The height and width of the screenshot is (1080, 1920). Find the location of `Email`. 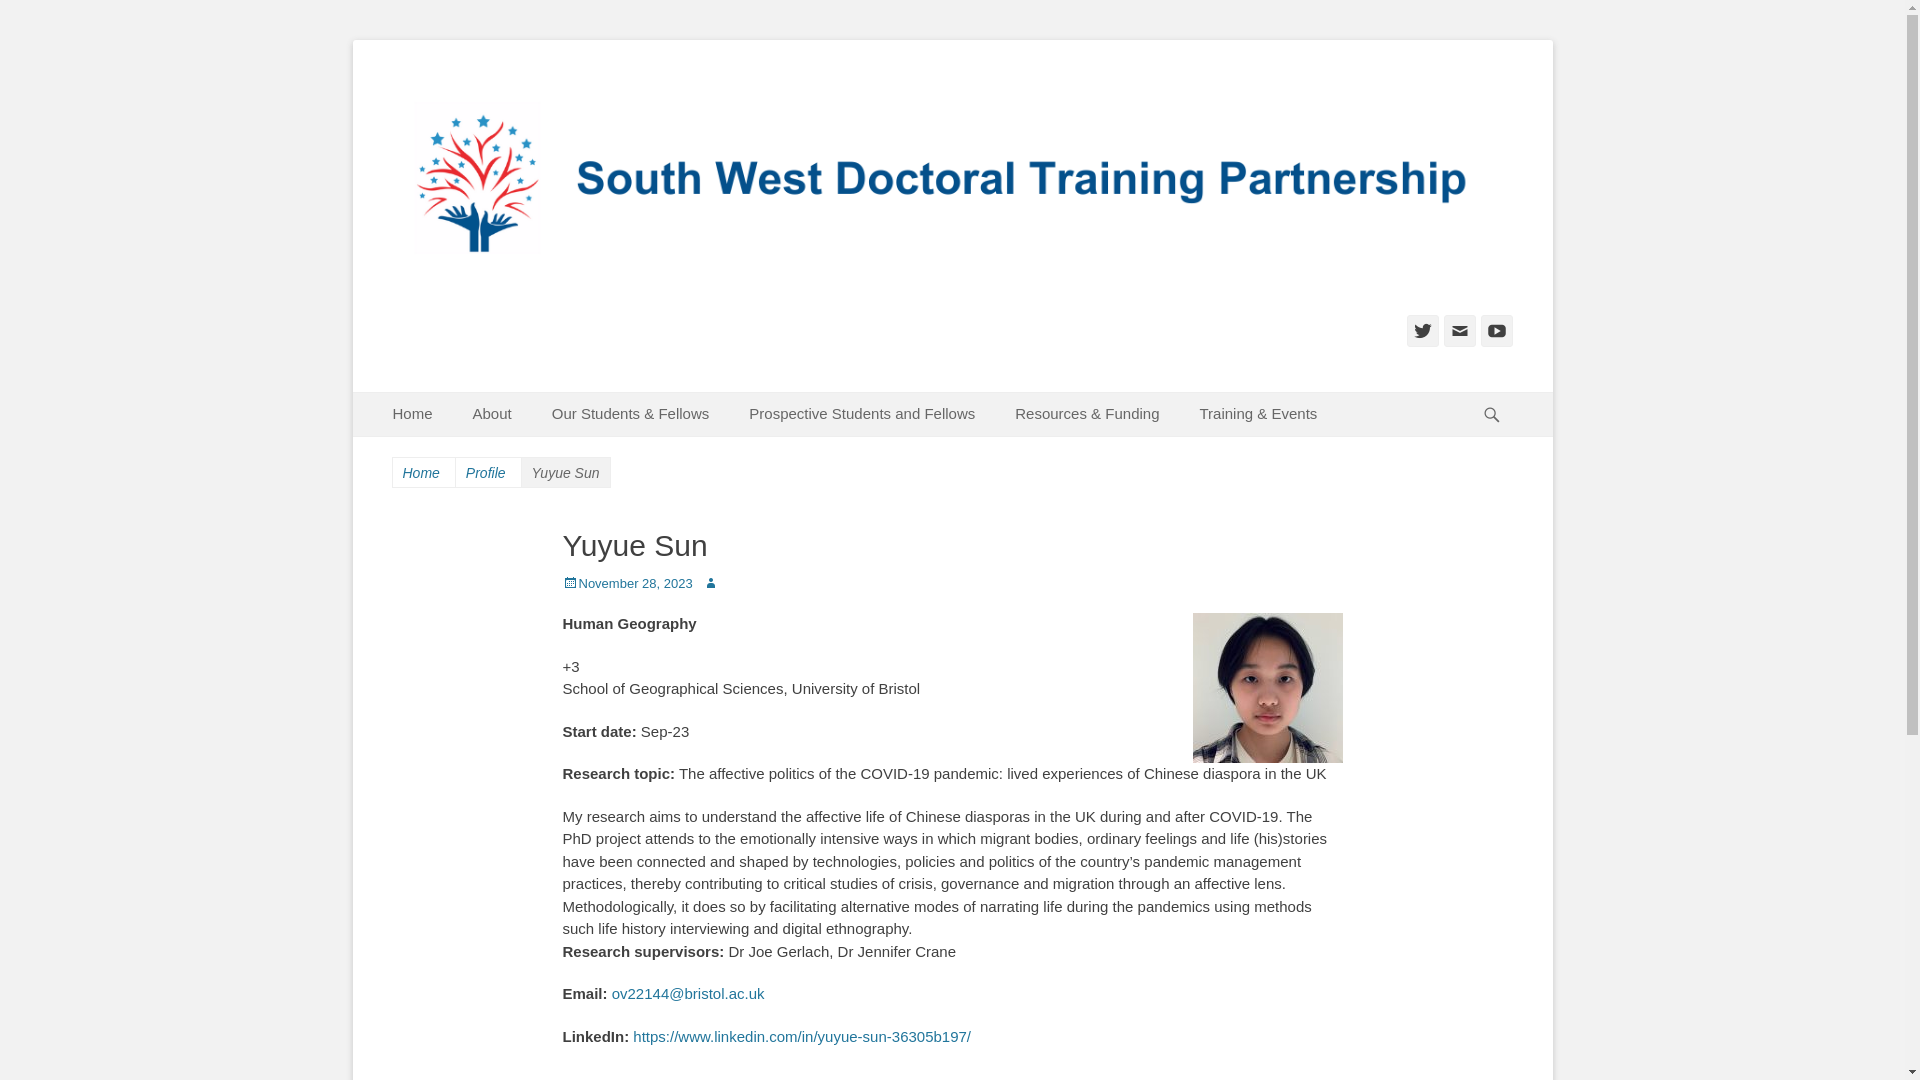

Email is located at coordinates (1460, 330).